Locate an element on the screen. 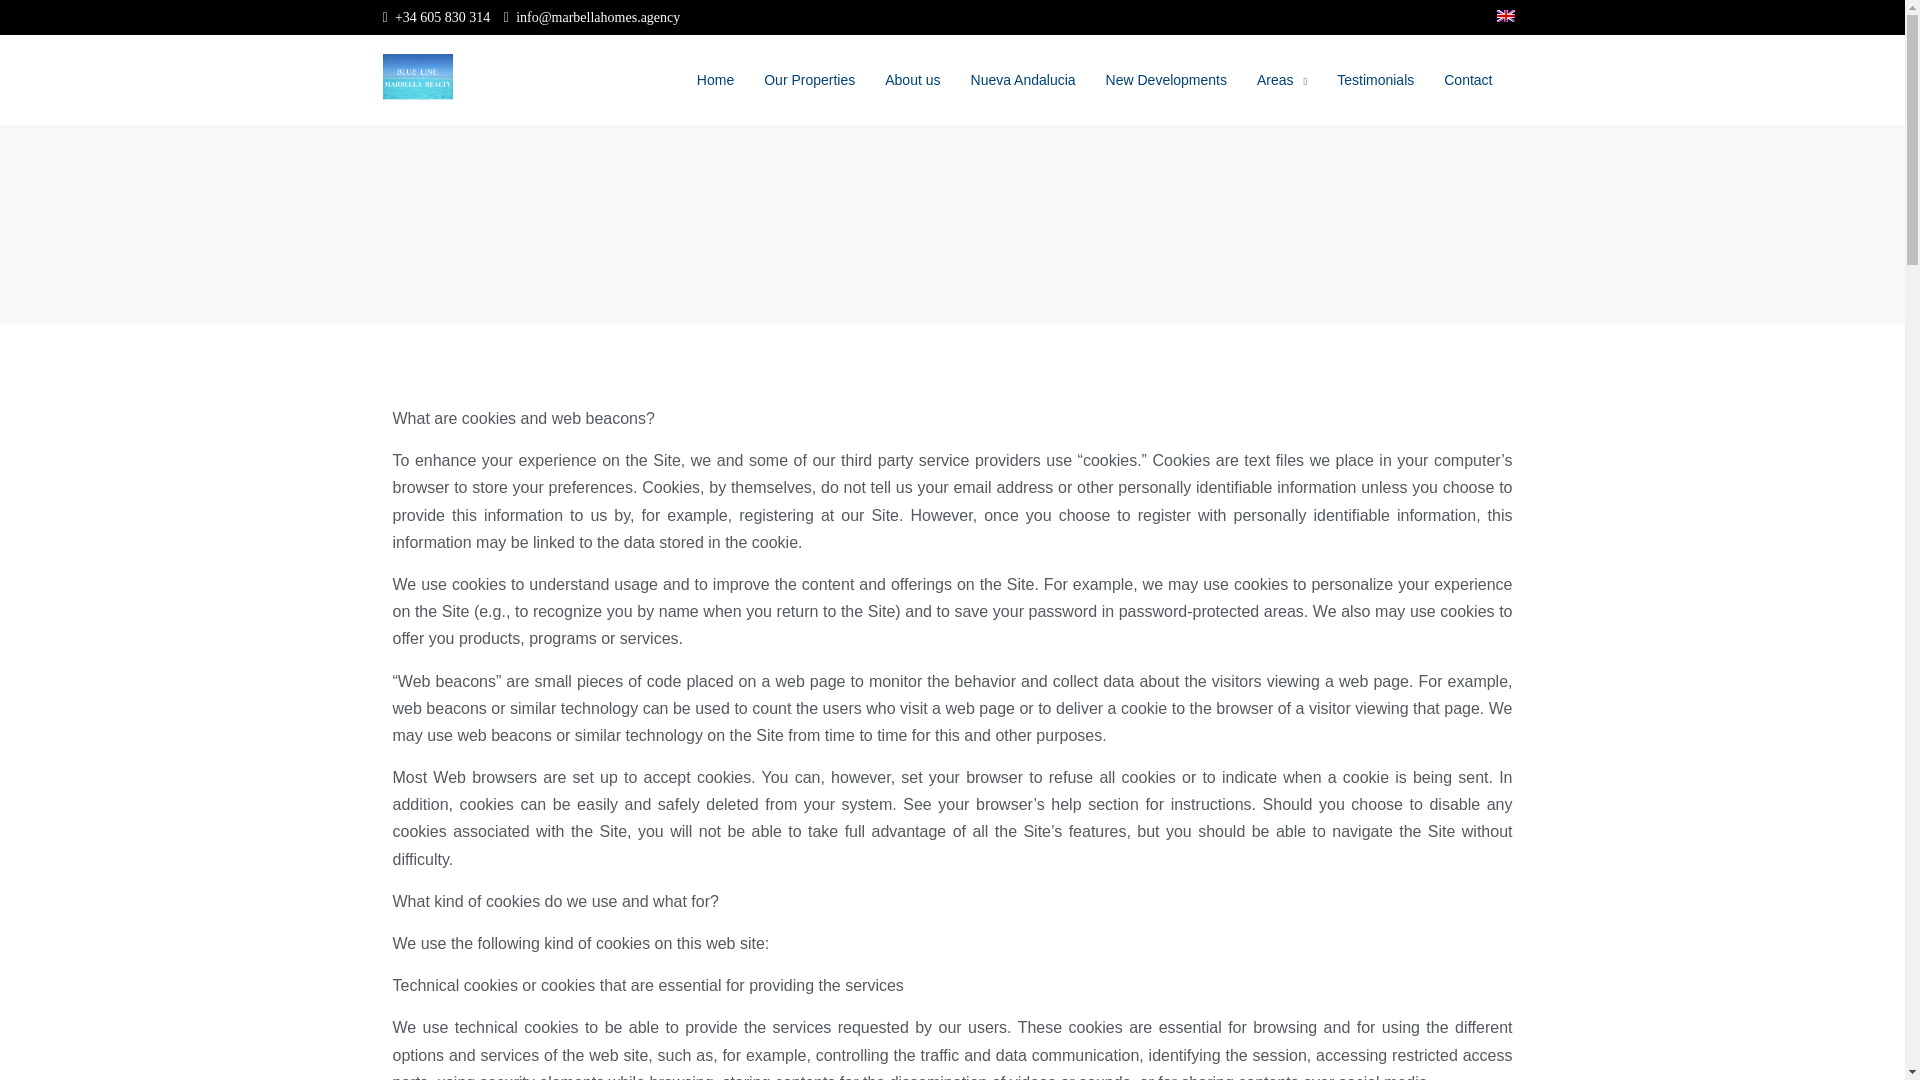  New Developments is located at coordinates (1166, 80).